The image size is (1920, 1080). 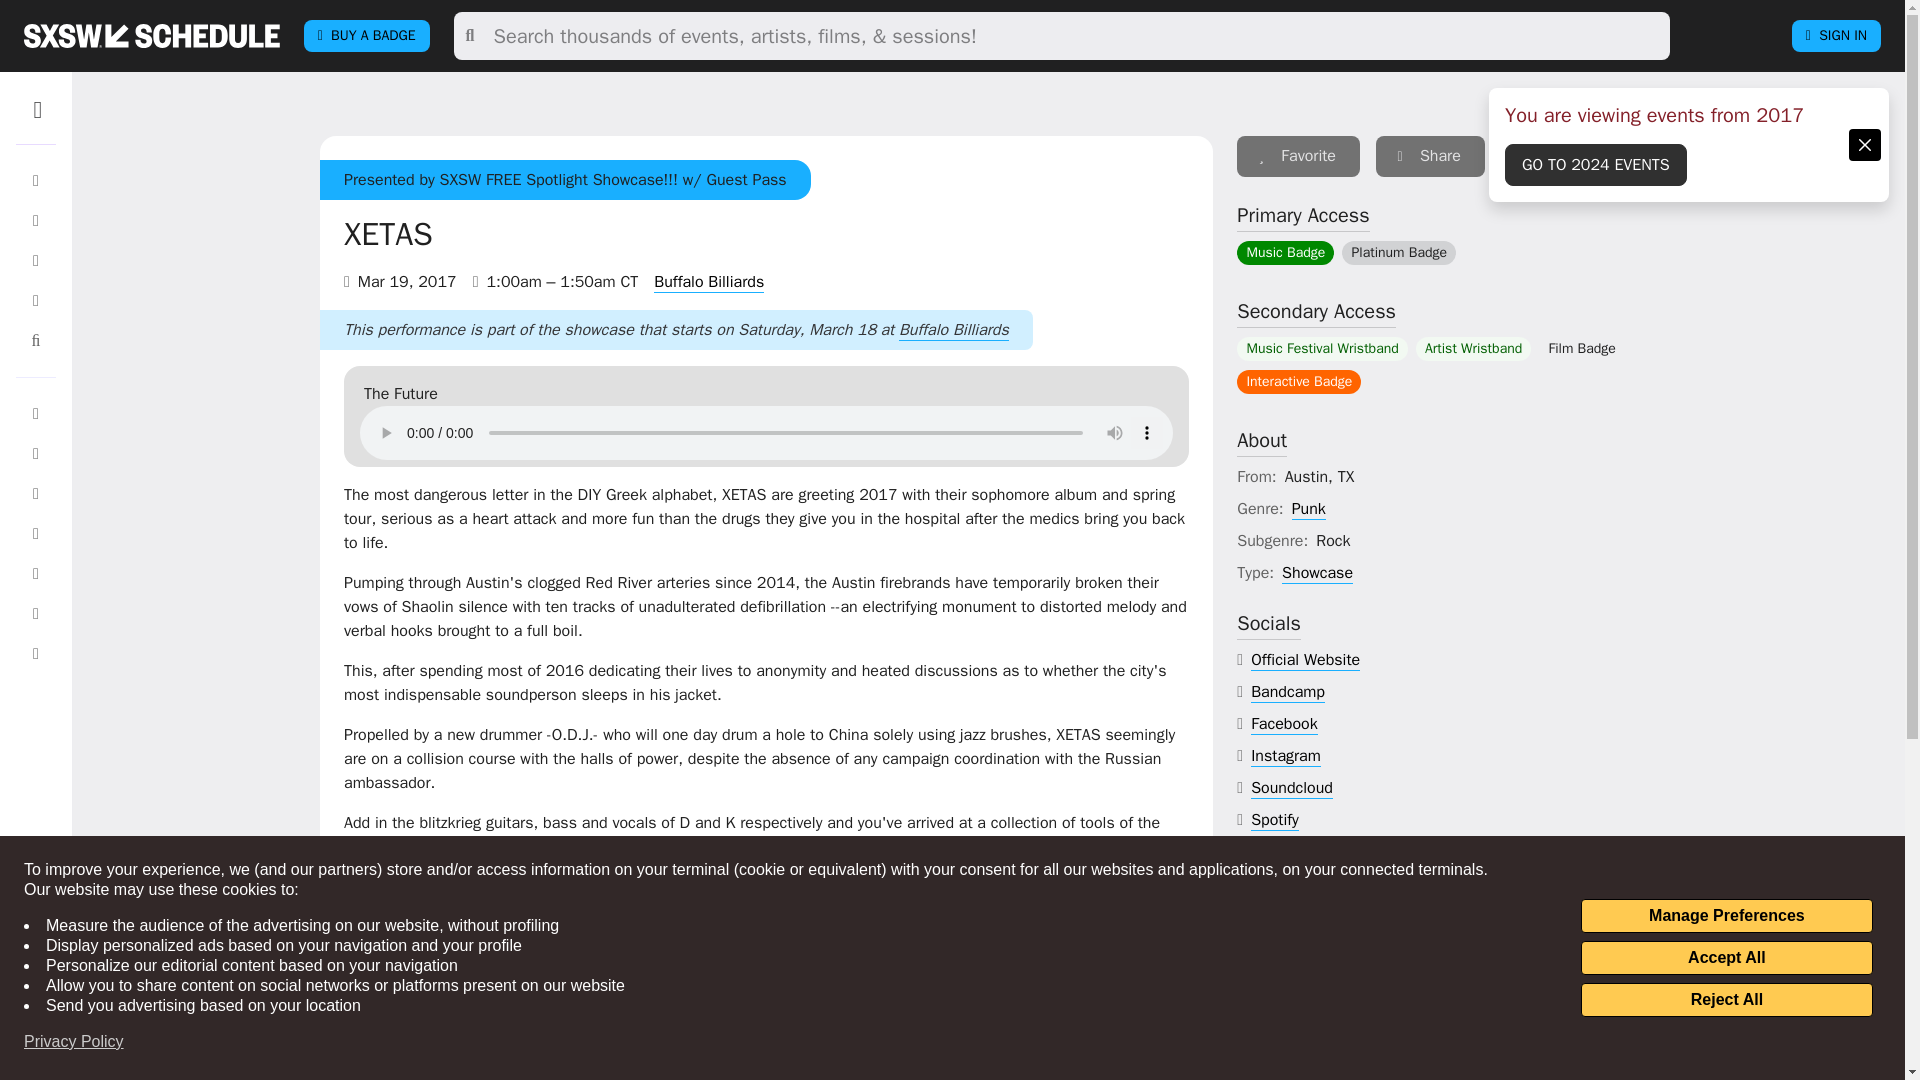 What do you see at coordinates (1292, 788) in the screenshot?
I see `soundcloud` at bounding box center [1292, 788].